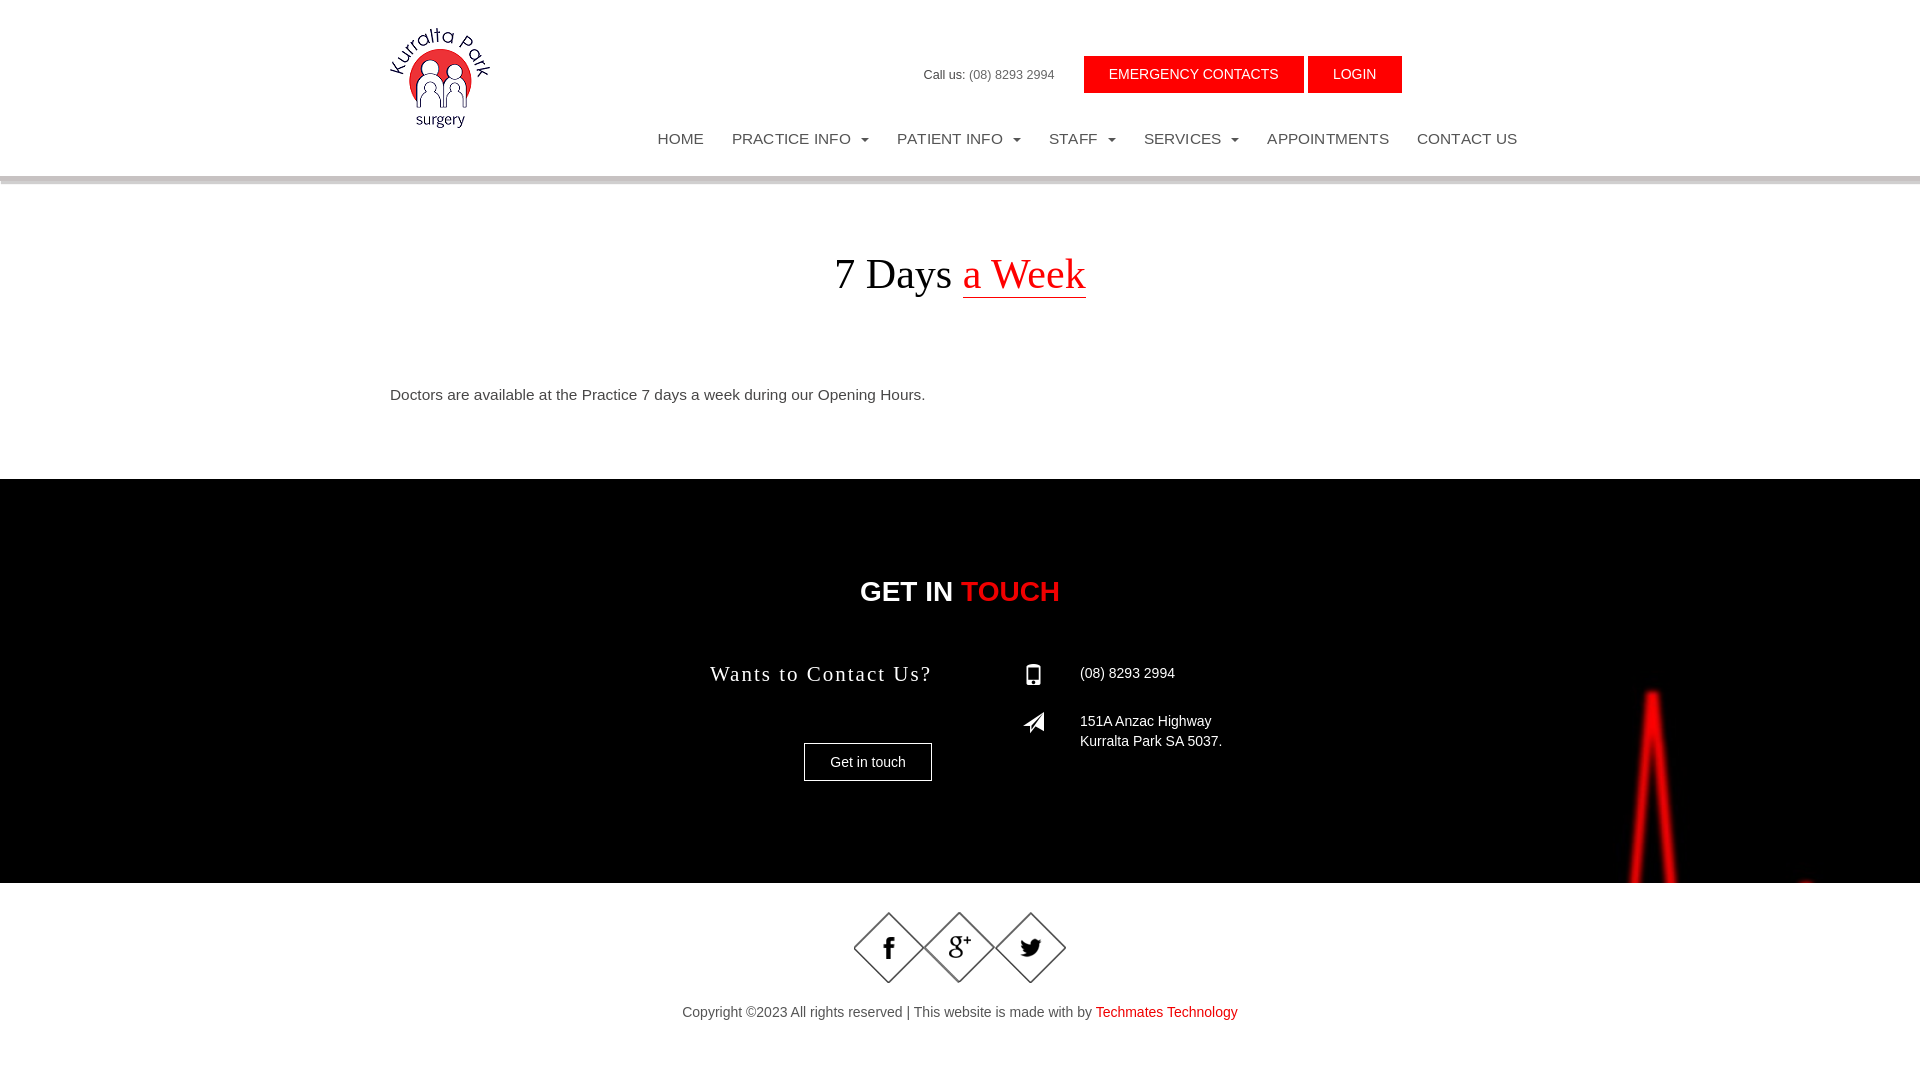  What do you see at coordinates (959, 138) in the screenshot?
I see `PATIENT INFO` at bounding box center [959, 138].